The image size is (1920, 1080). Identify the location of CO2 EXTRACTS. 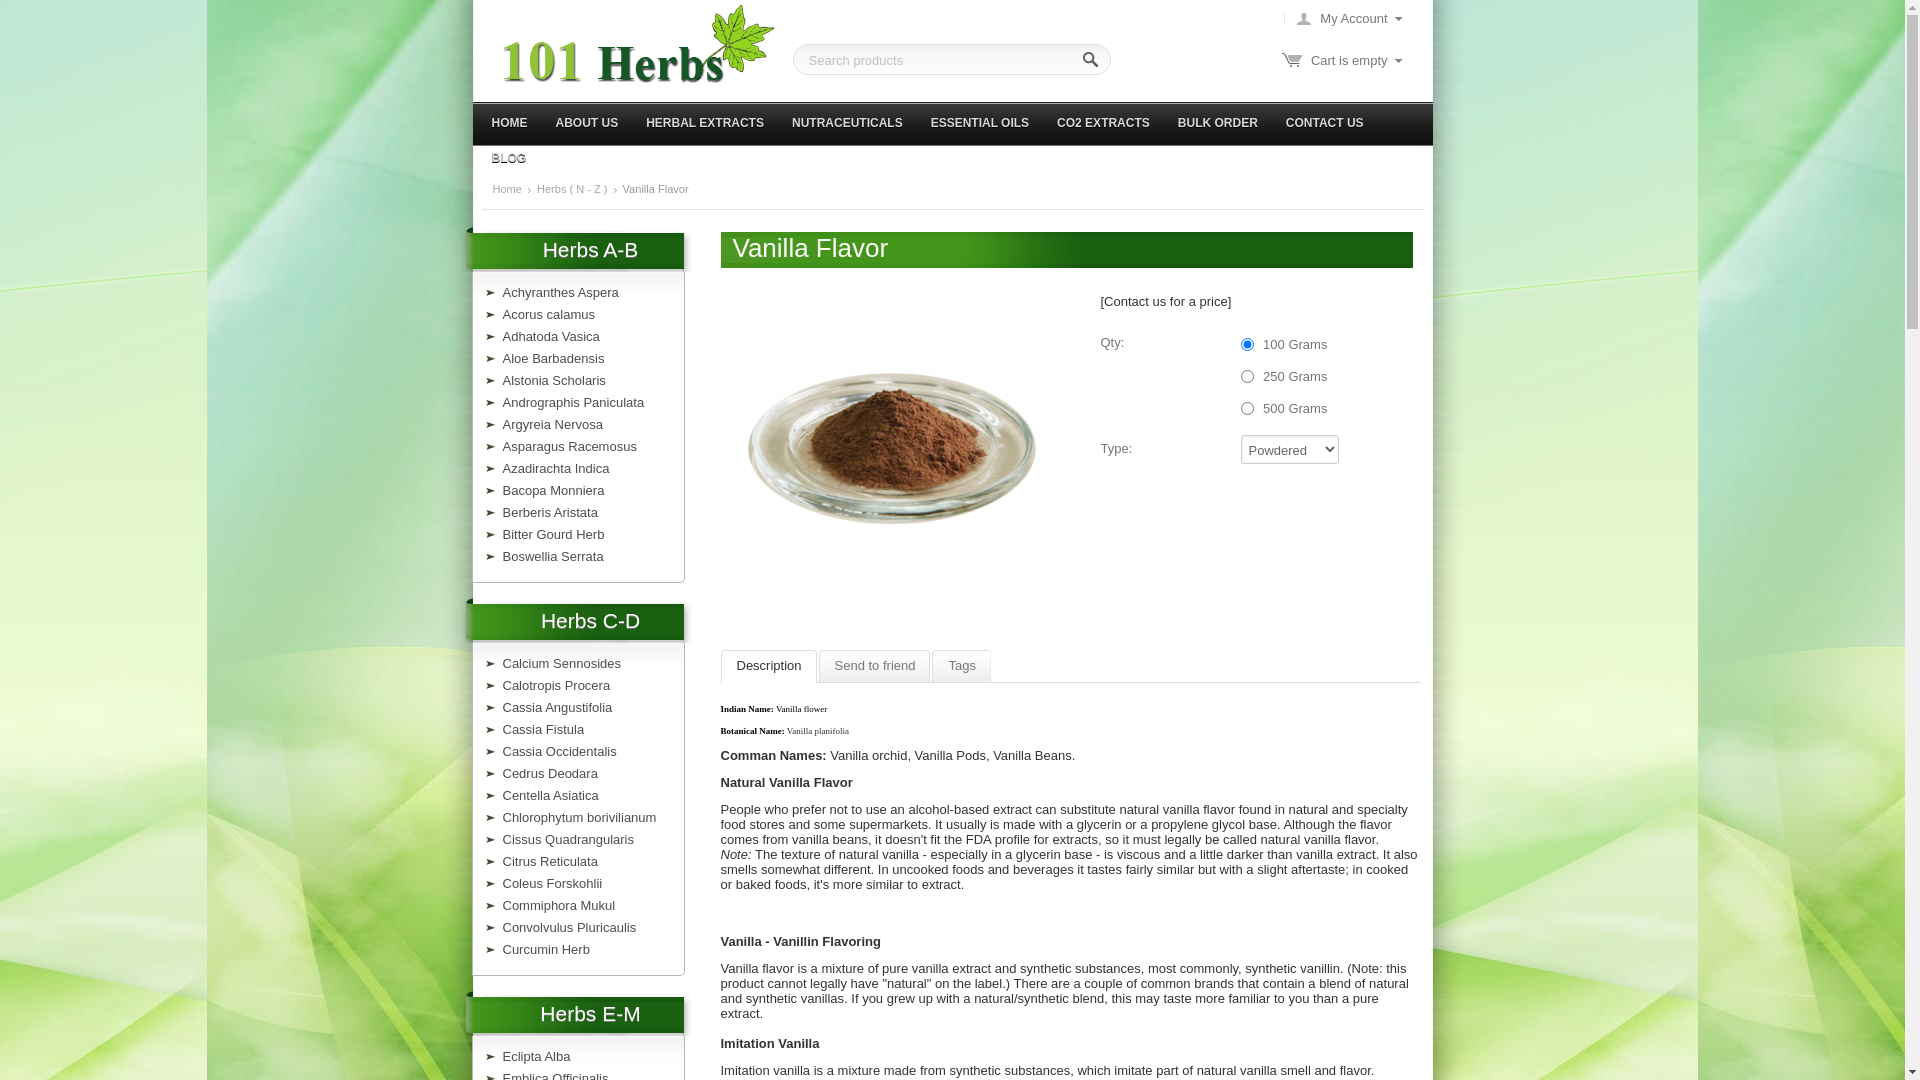
(1106, 122).